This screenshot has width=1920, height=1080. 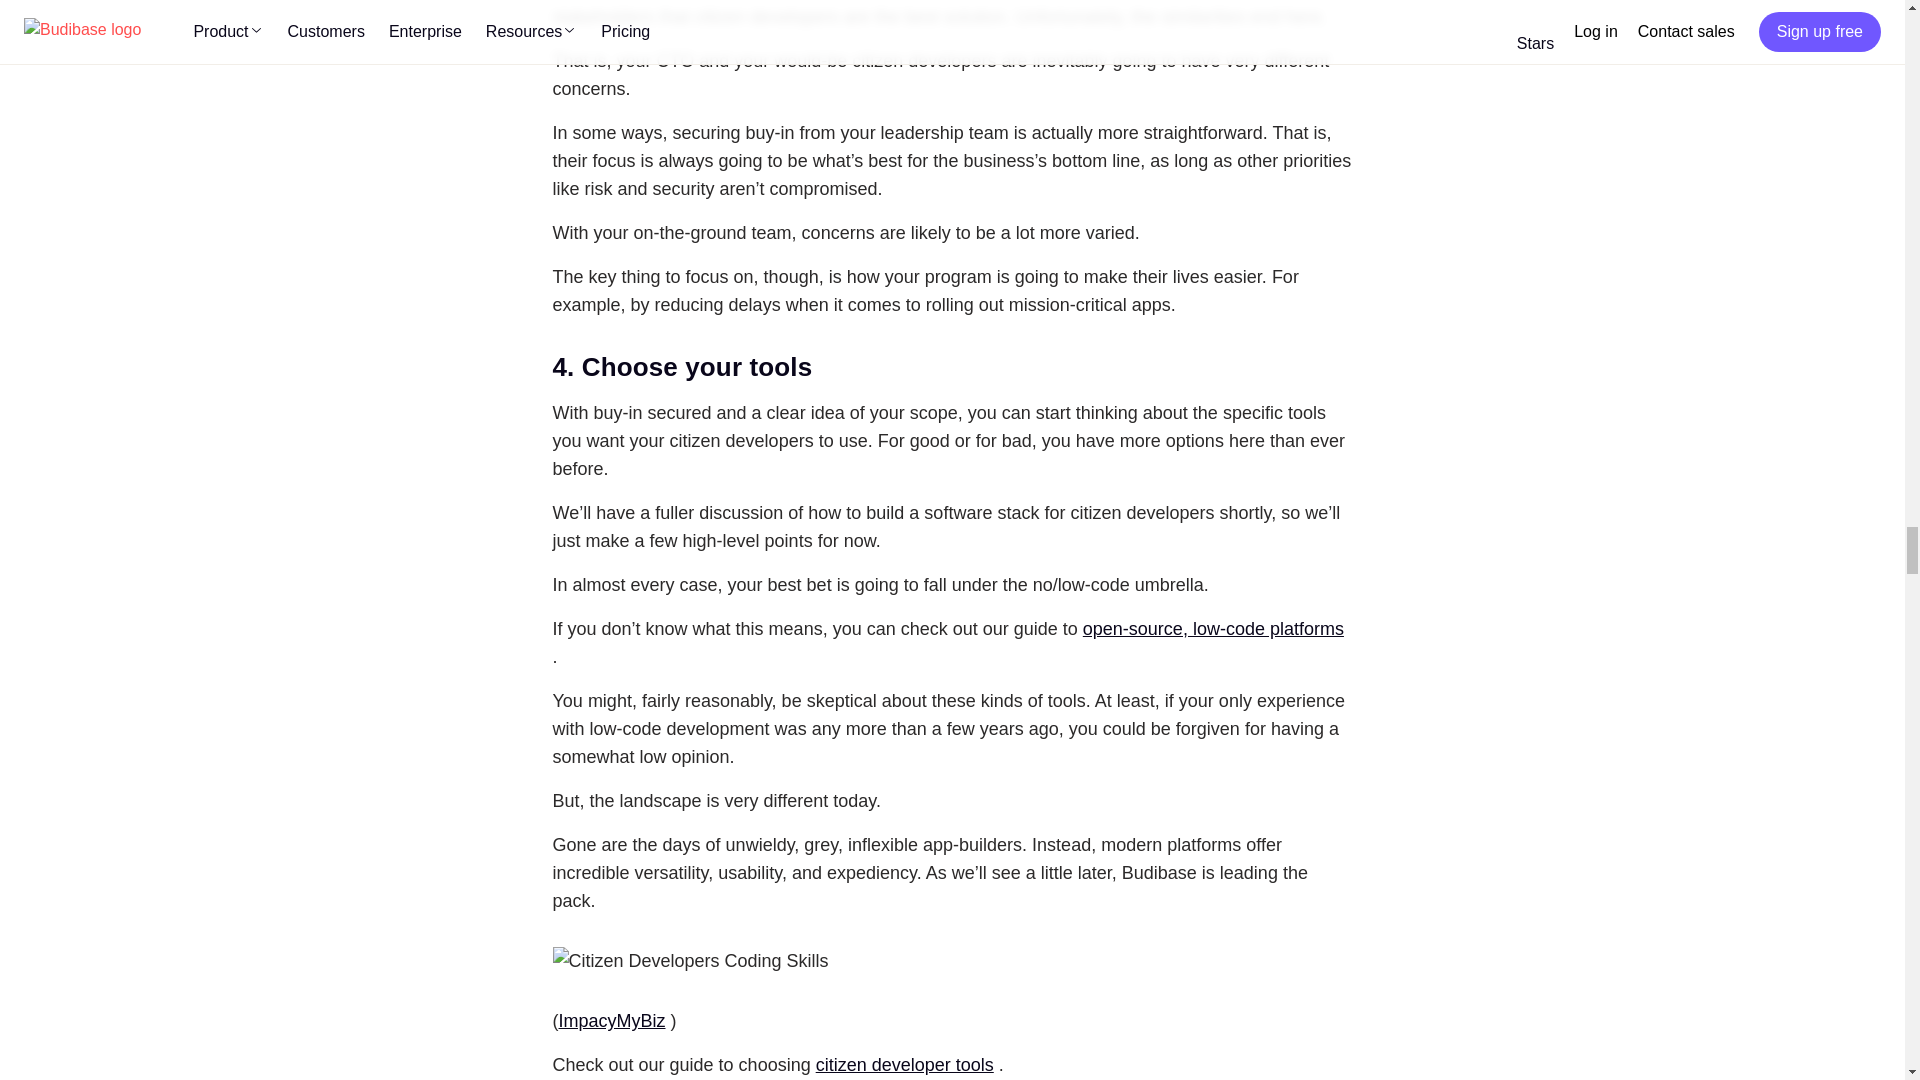 What do you see at coordinates (905, 1064) in the screenshot?
I see `citizen developer tools` at bounding box center [905, 1064].